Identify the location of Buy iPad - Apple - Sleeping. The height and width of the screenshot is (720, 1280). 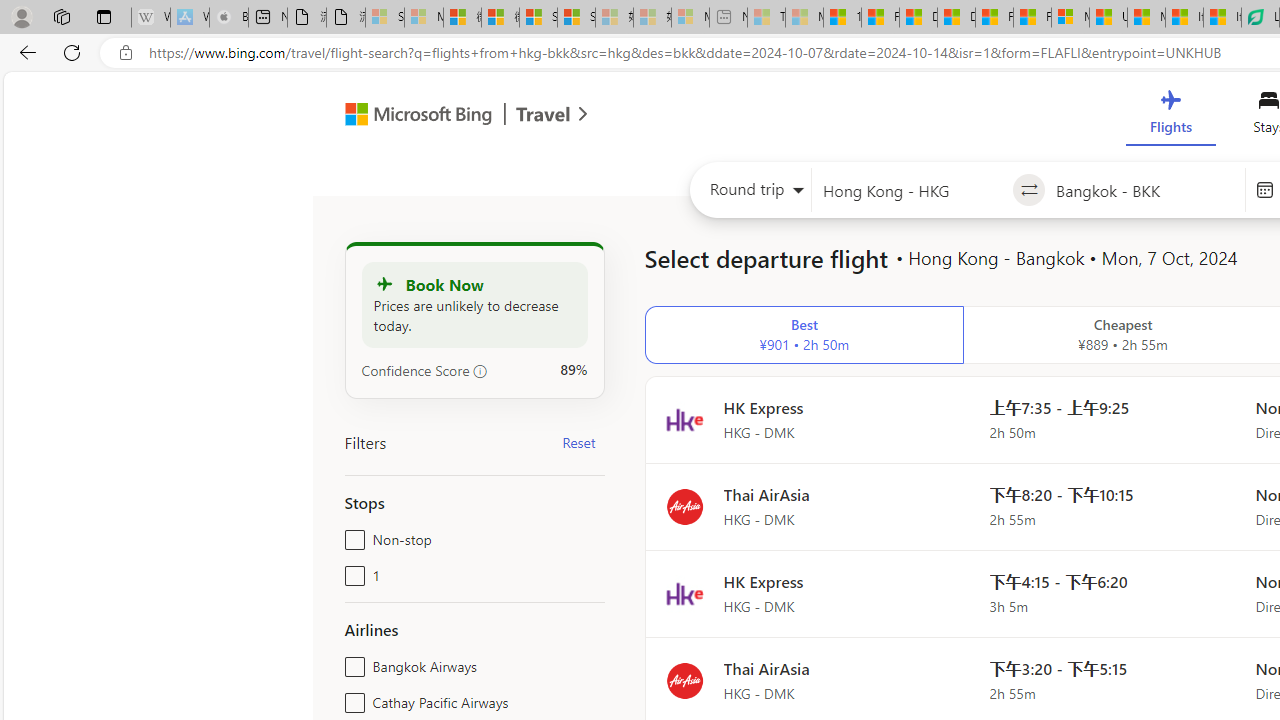
(228, 18).